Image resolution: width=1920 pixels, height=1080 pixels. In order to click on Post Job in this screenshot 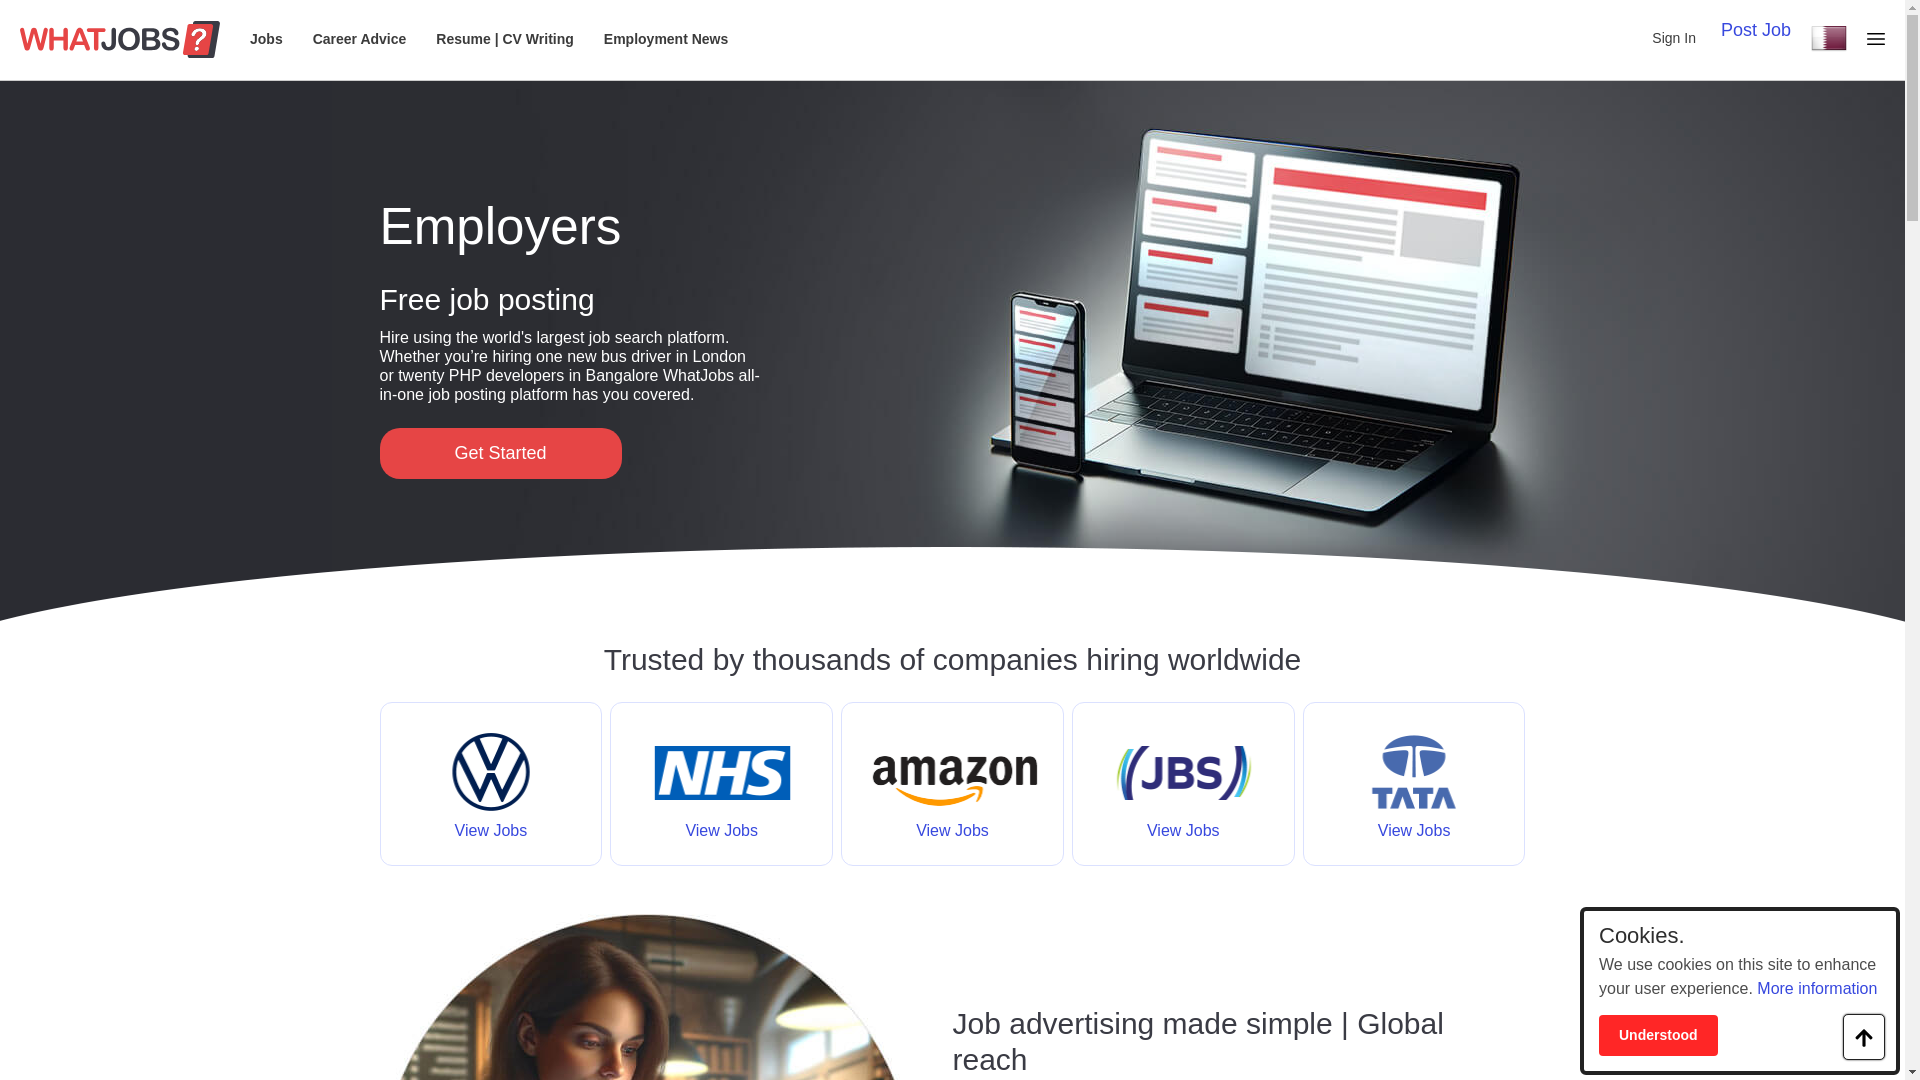, I will do `click(1756, 31)`.